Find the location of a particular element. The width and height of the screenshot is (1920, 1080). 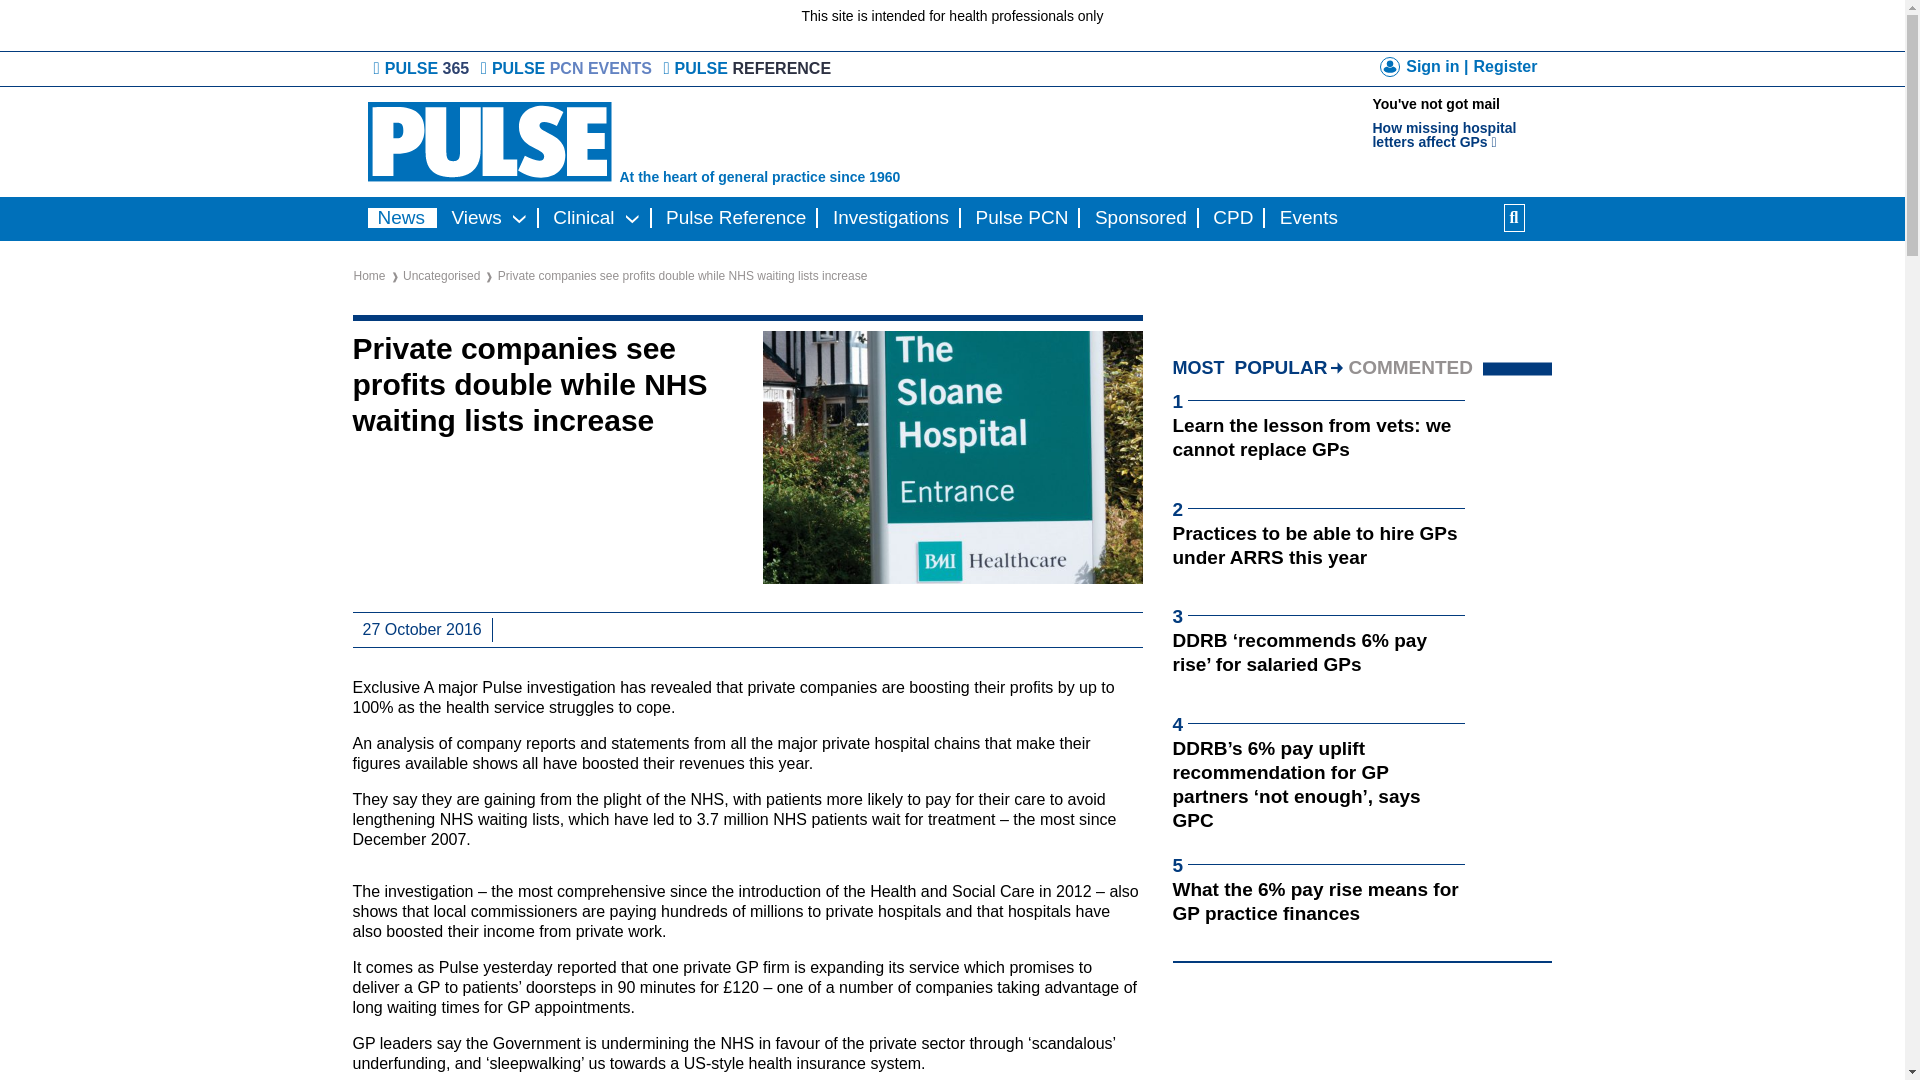

Views is located at coordinates (1462, 124).